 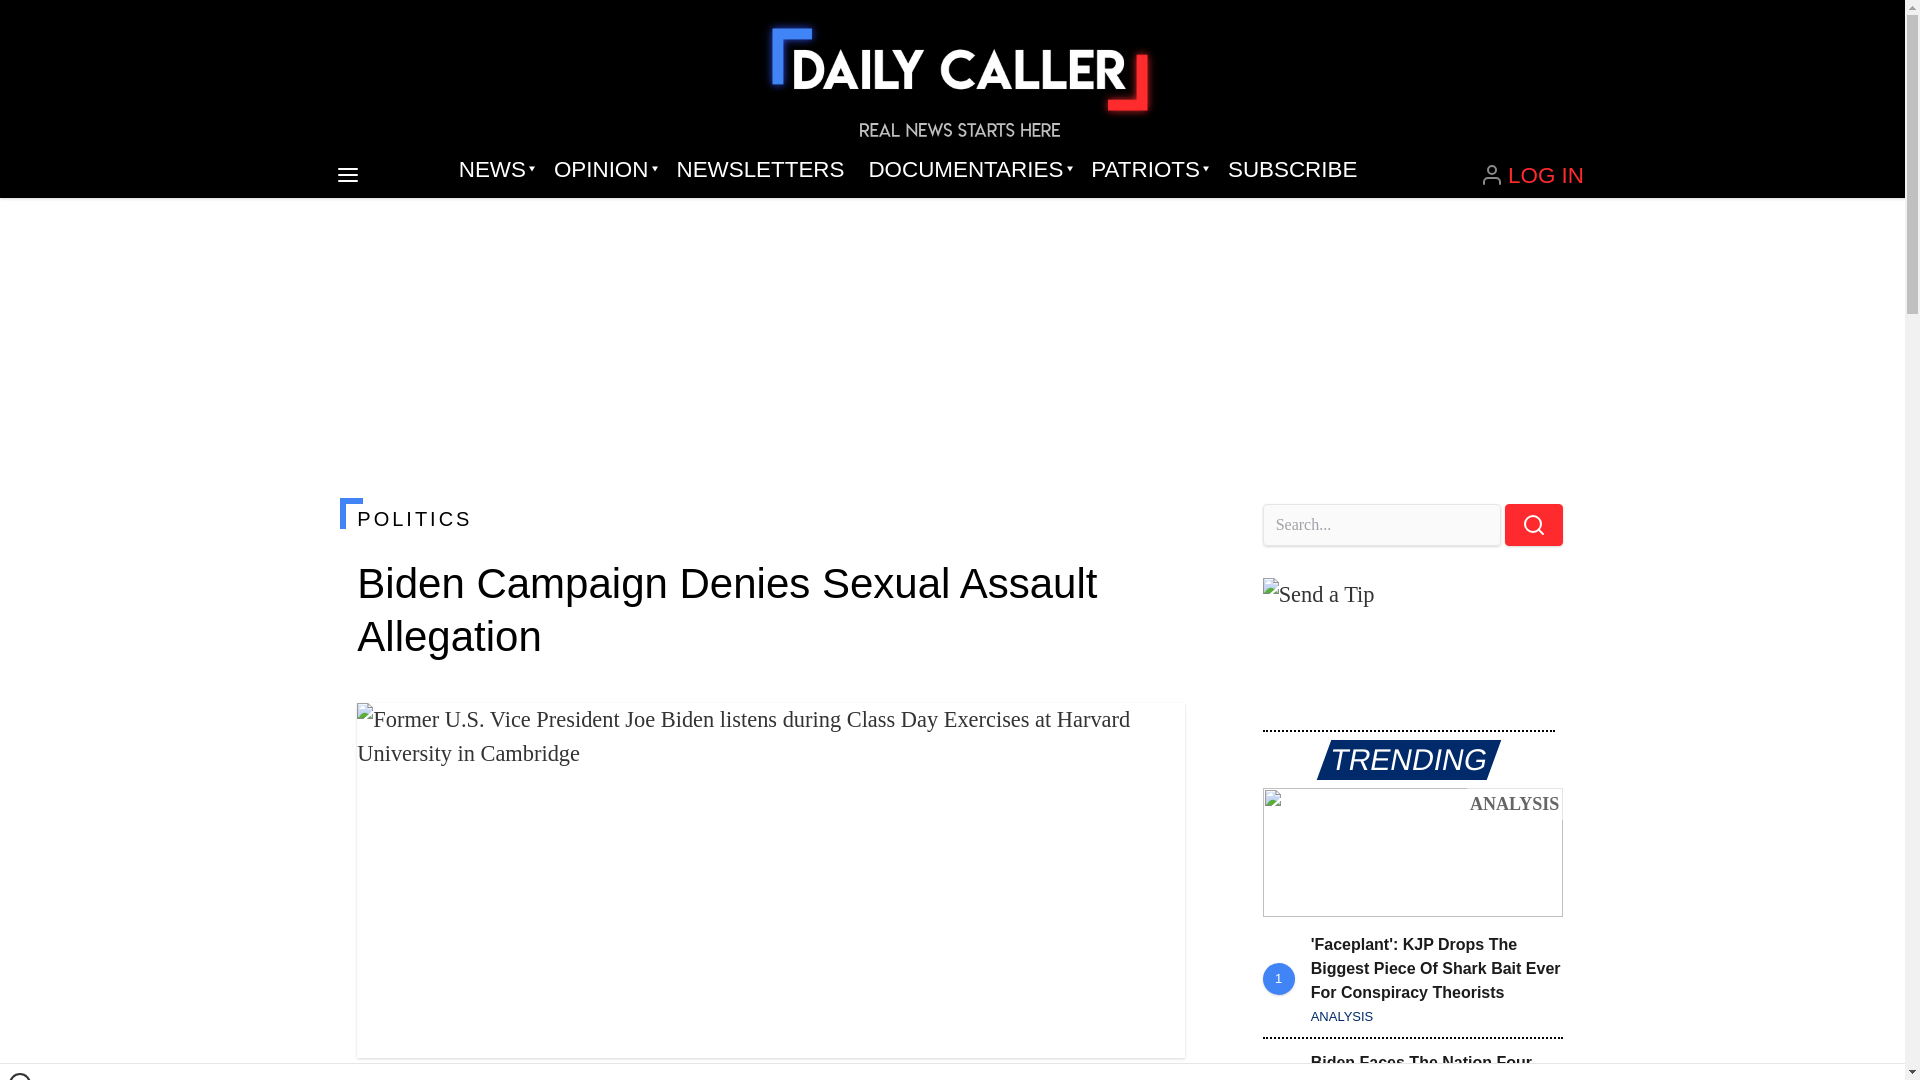 I want to click on DOCUMENTARIES, so click(x=968, y=170).